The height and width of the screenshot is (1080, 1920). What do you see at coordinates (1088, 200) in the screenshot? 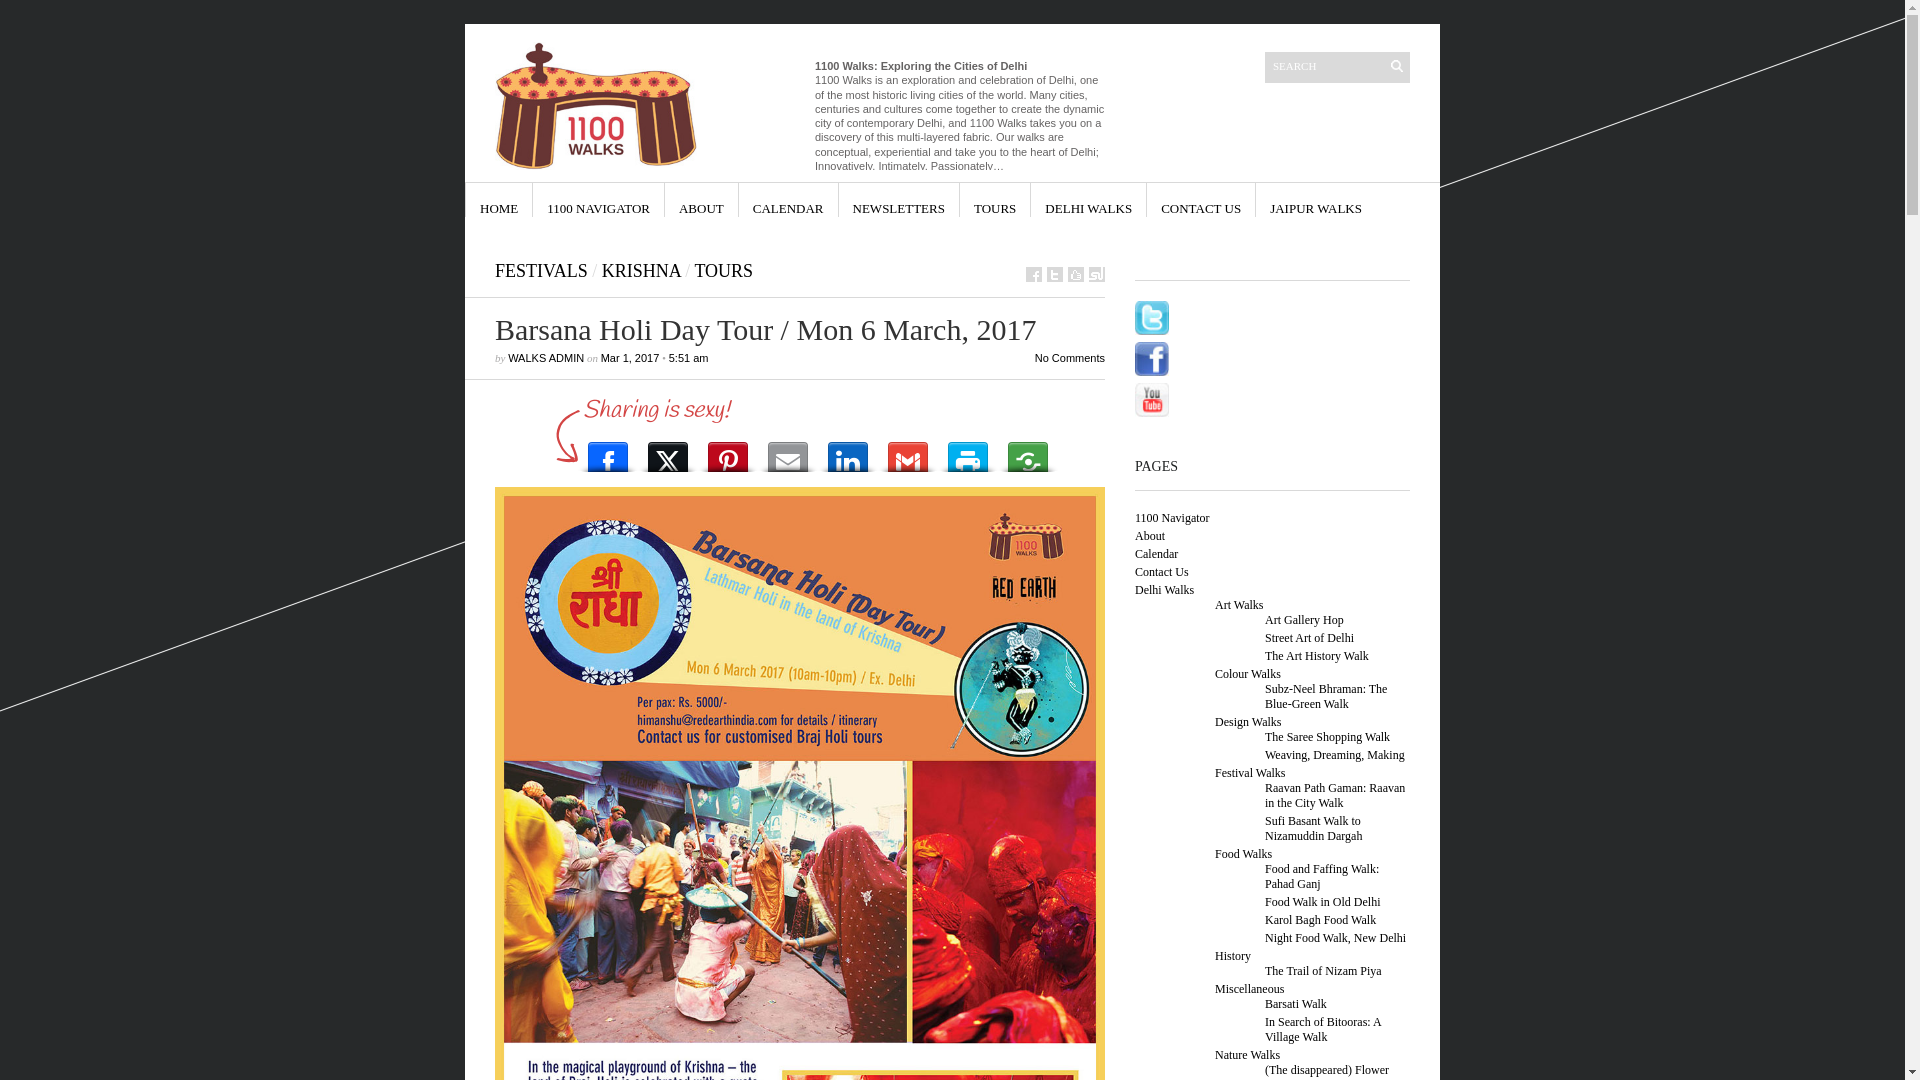
I see `DELHI WALKS` at bounding box center [1088, 200].